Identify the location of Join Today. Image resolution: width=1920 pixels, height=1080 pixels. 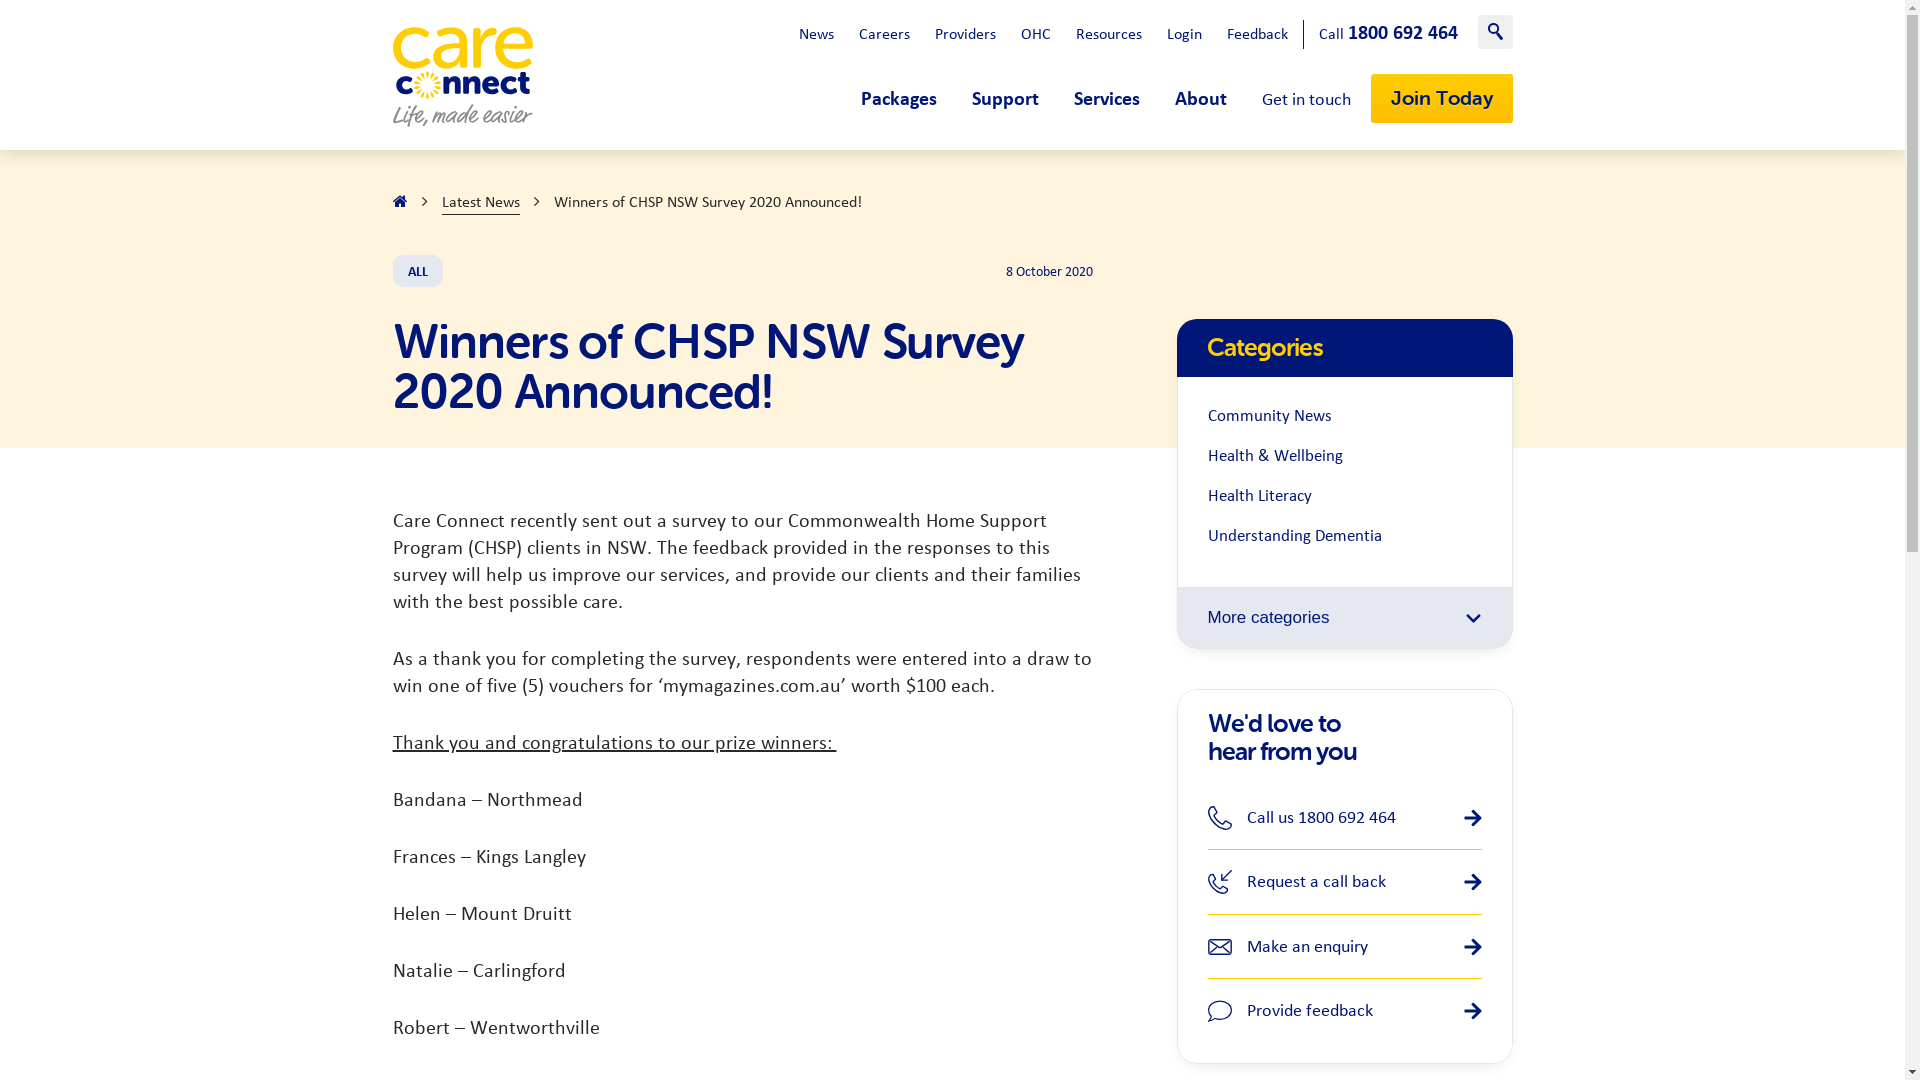
(1441, 98).